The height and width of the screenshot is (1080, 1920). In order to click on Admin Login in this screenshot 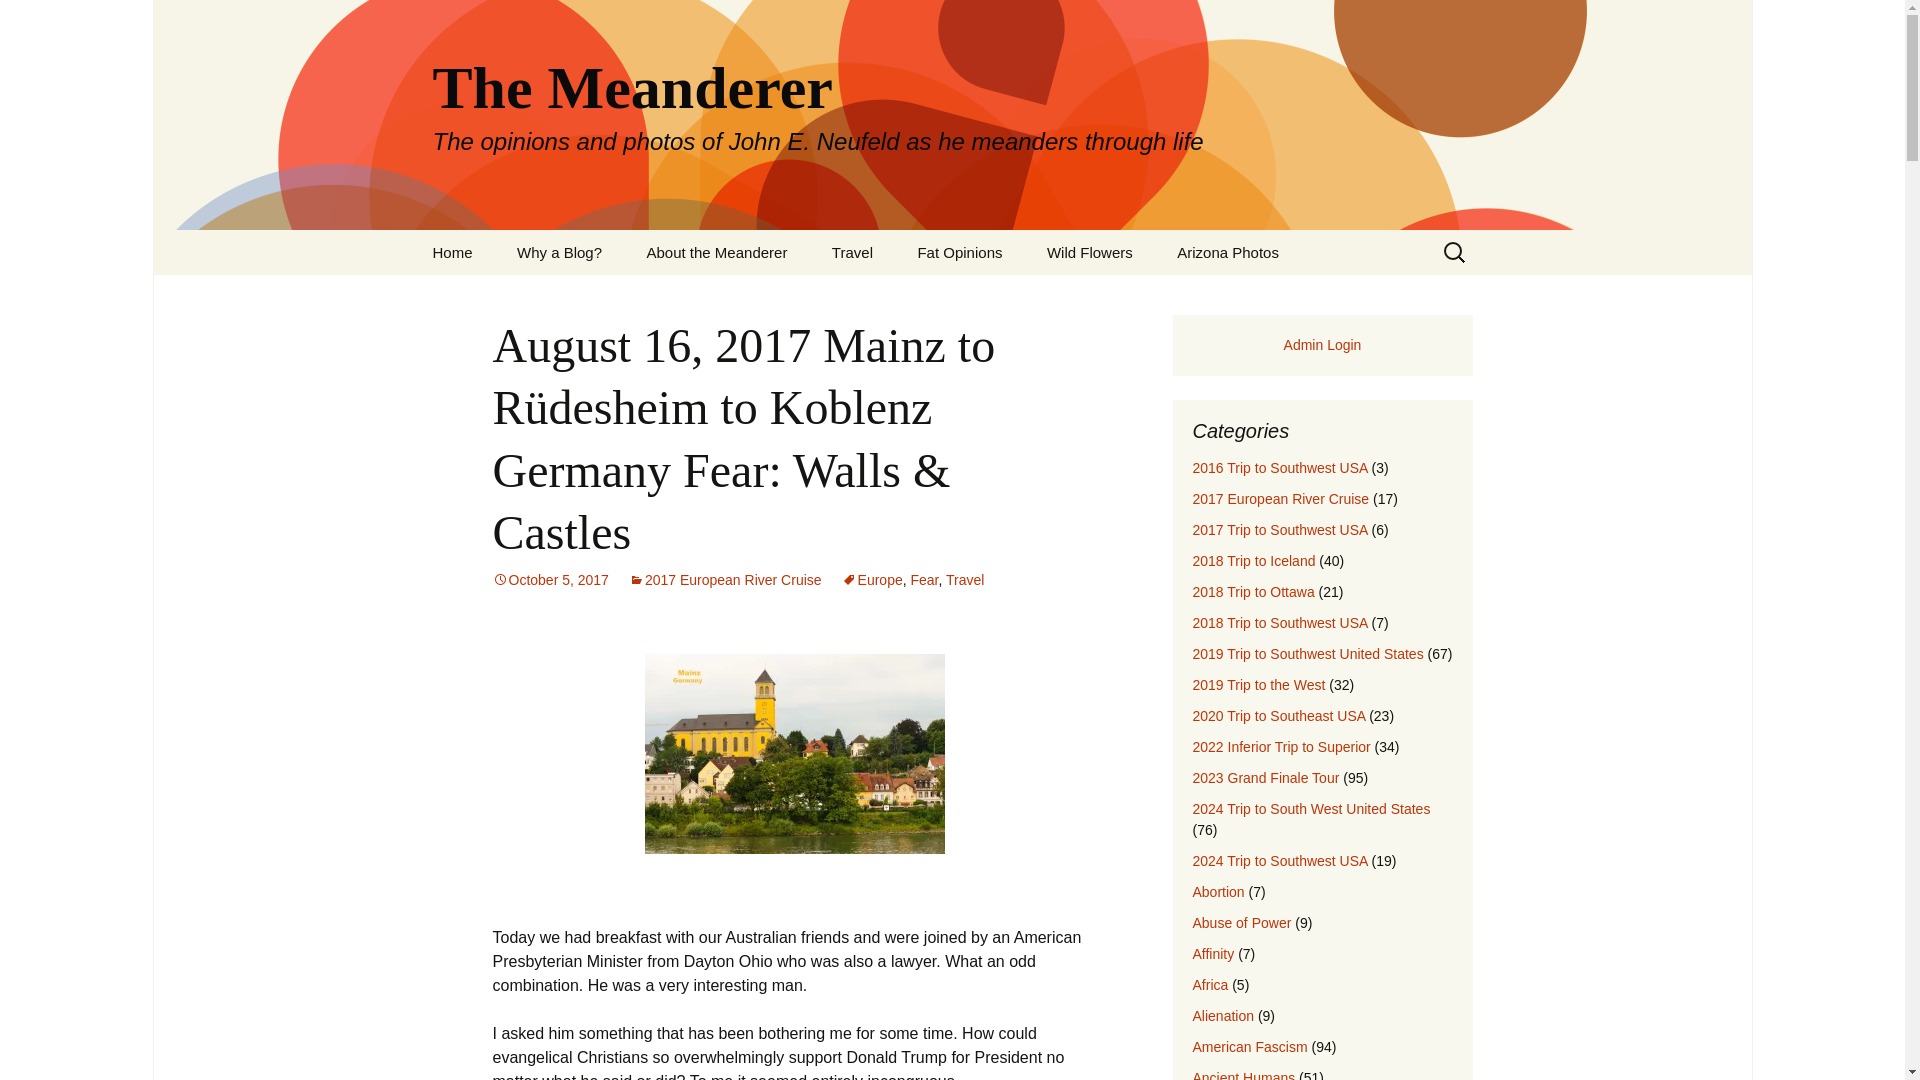, I will do `click(1322, 344)`.